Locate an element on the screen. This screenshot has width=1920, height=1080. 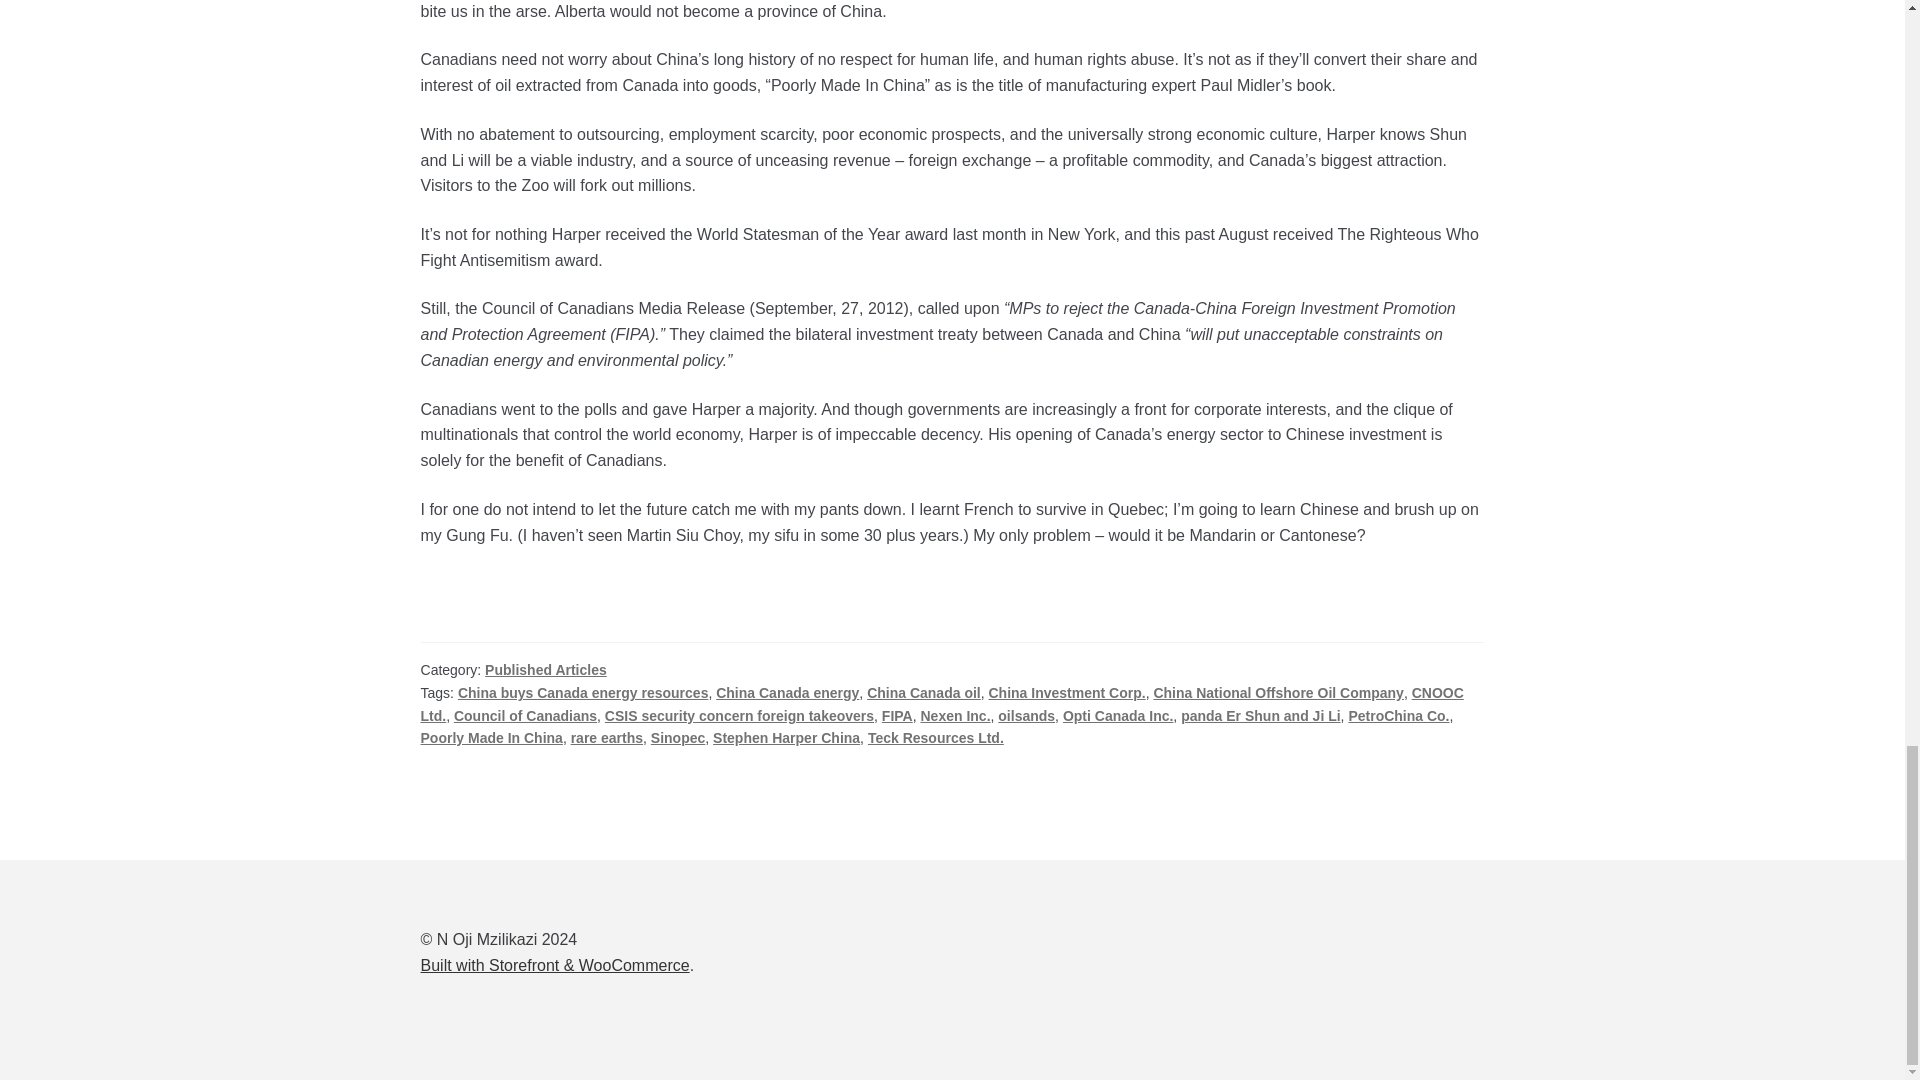
WooCommerce - The Best eCommerce Platform for WordPress is located at coordinates (554, 965).